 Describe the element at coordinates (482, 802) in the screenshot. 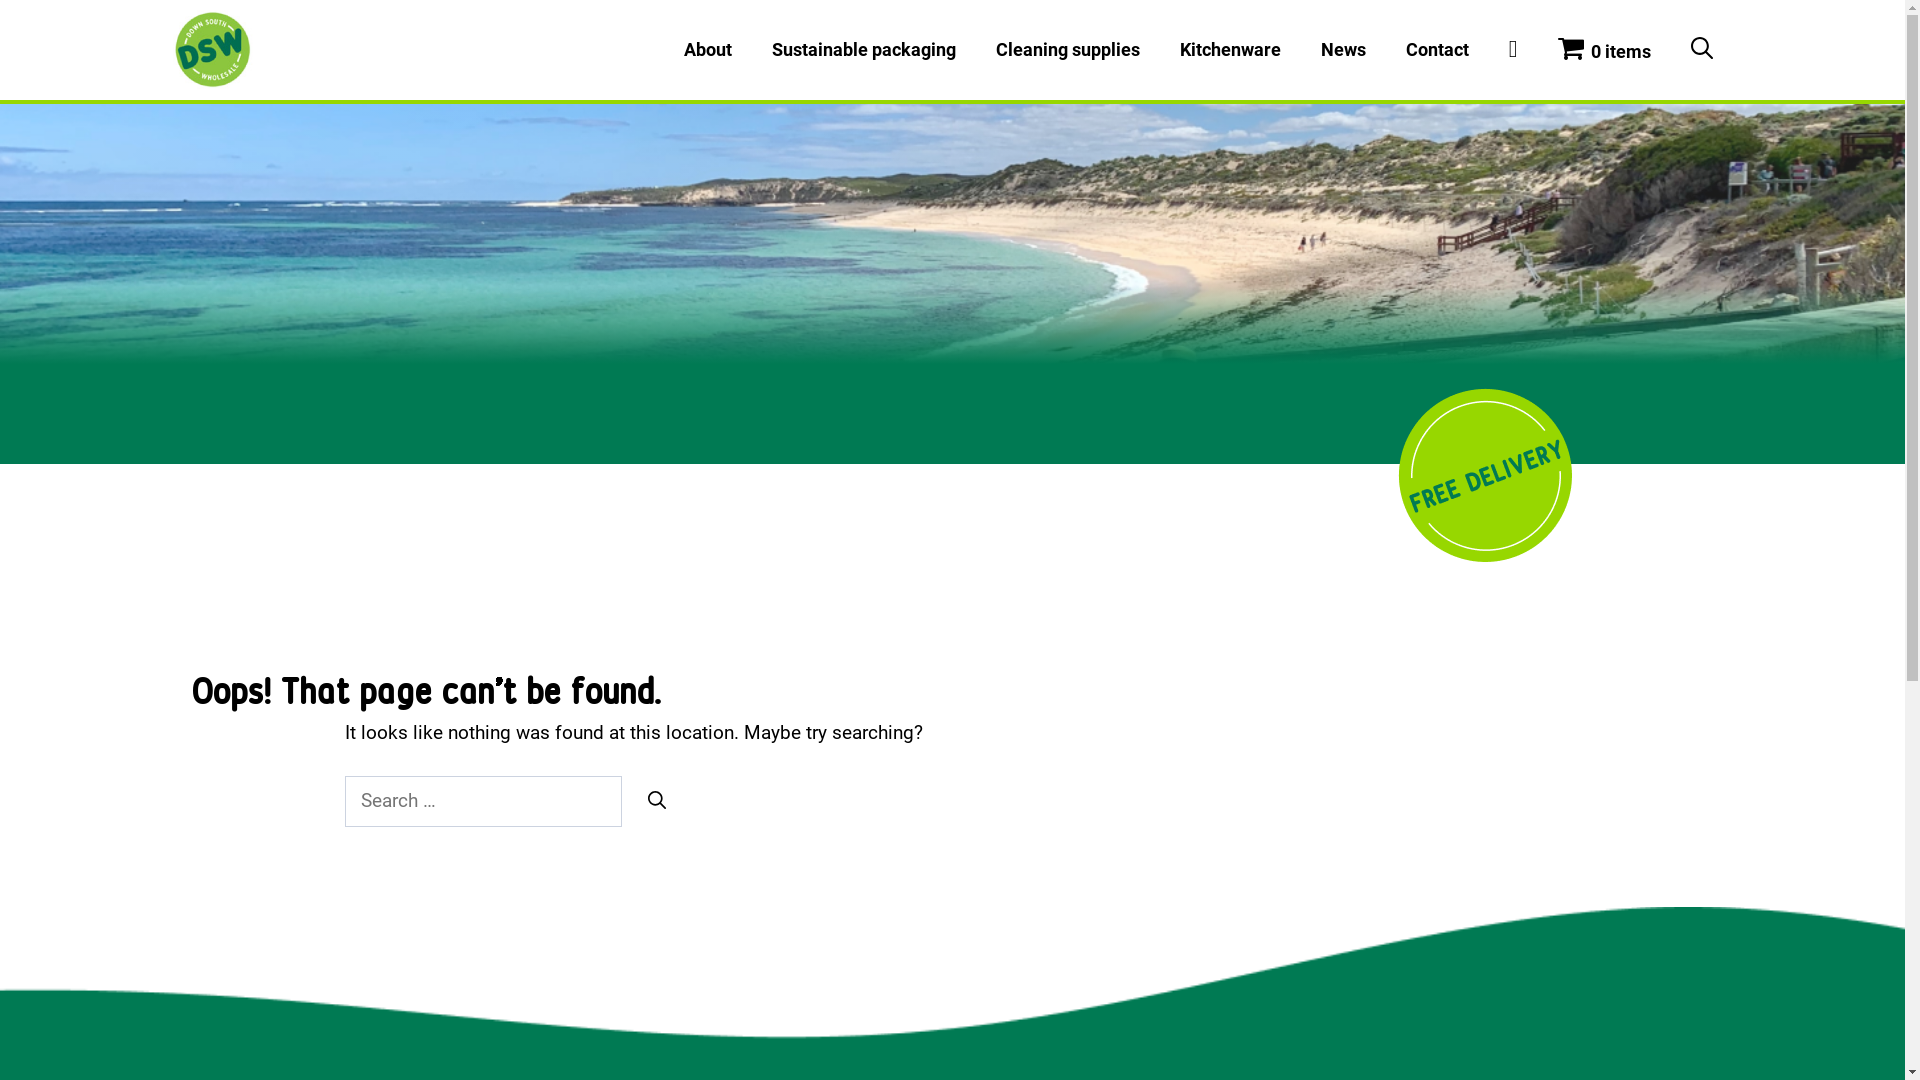

I see `Search for:` at that location.